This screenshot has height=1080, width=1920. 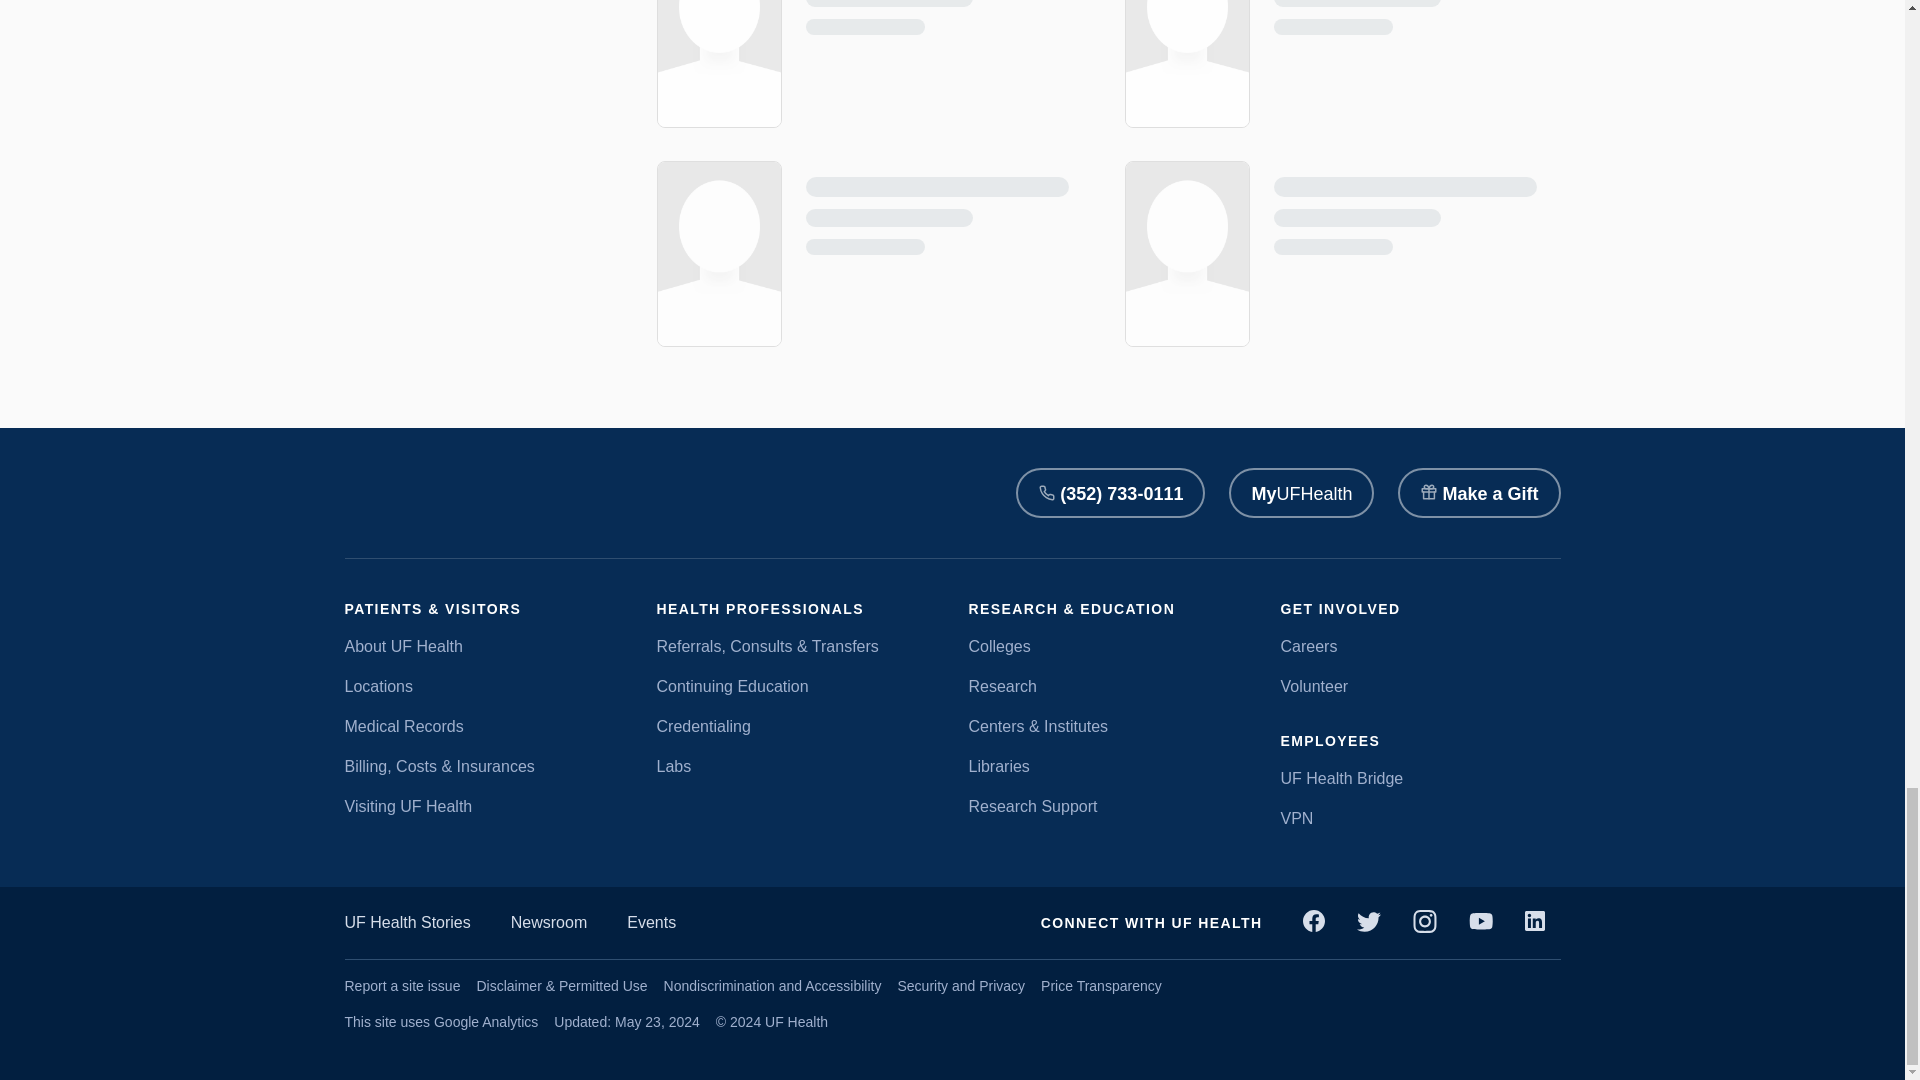 I want to click on Colleges, so click(x=1108, y=646).